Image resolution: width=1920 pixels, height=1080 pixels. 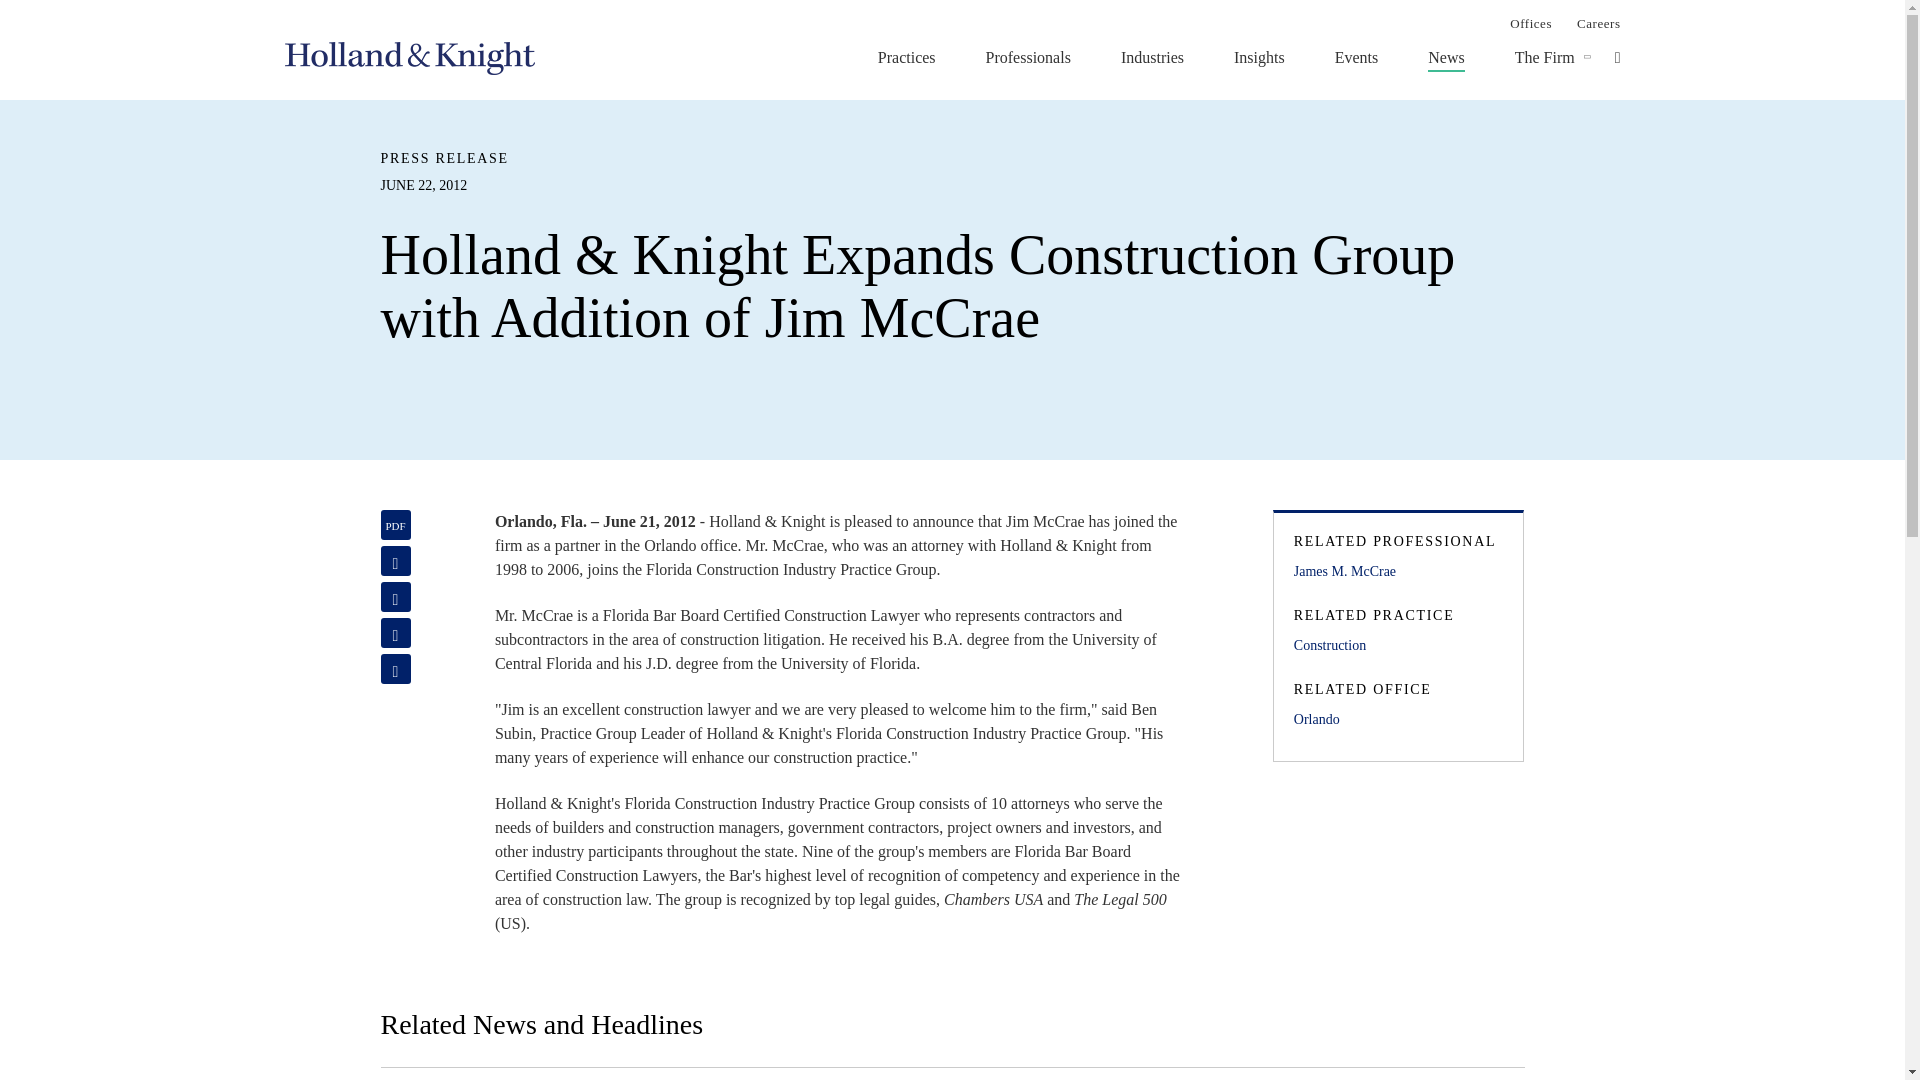 I want to click on The Firm, so click(x=1544, y=57).